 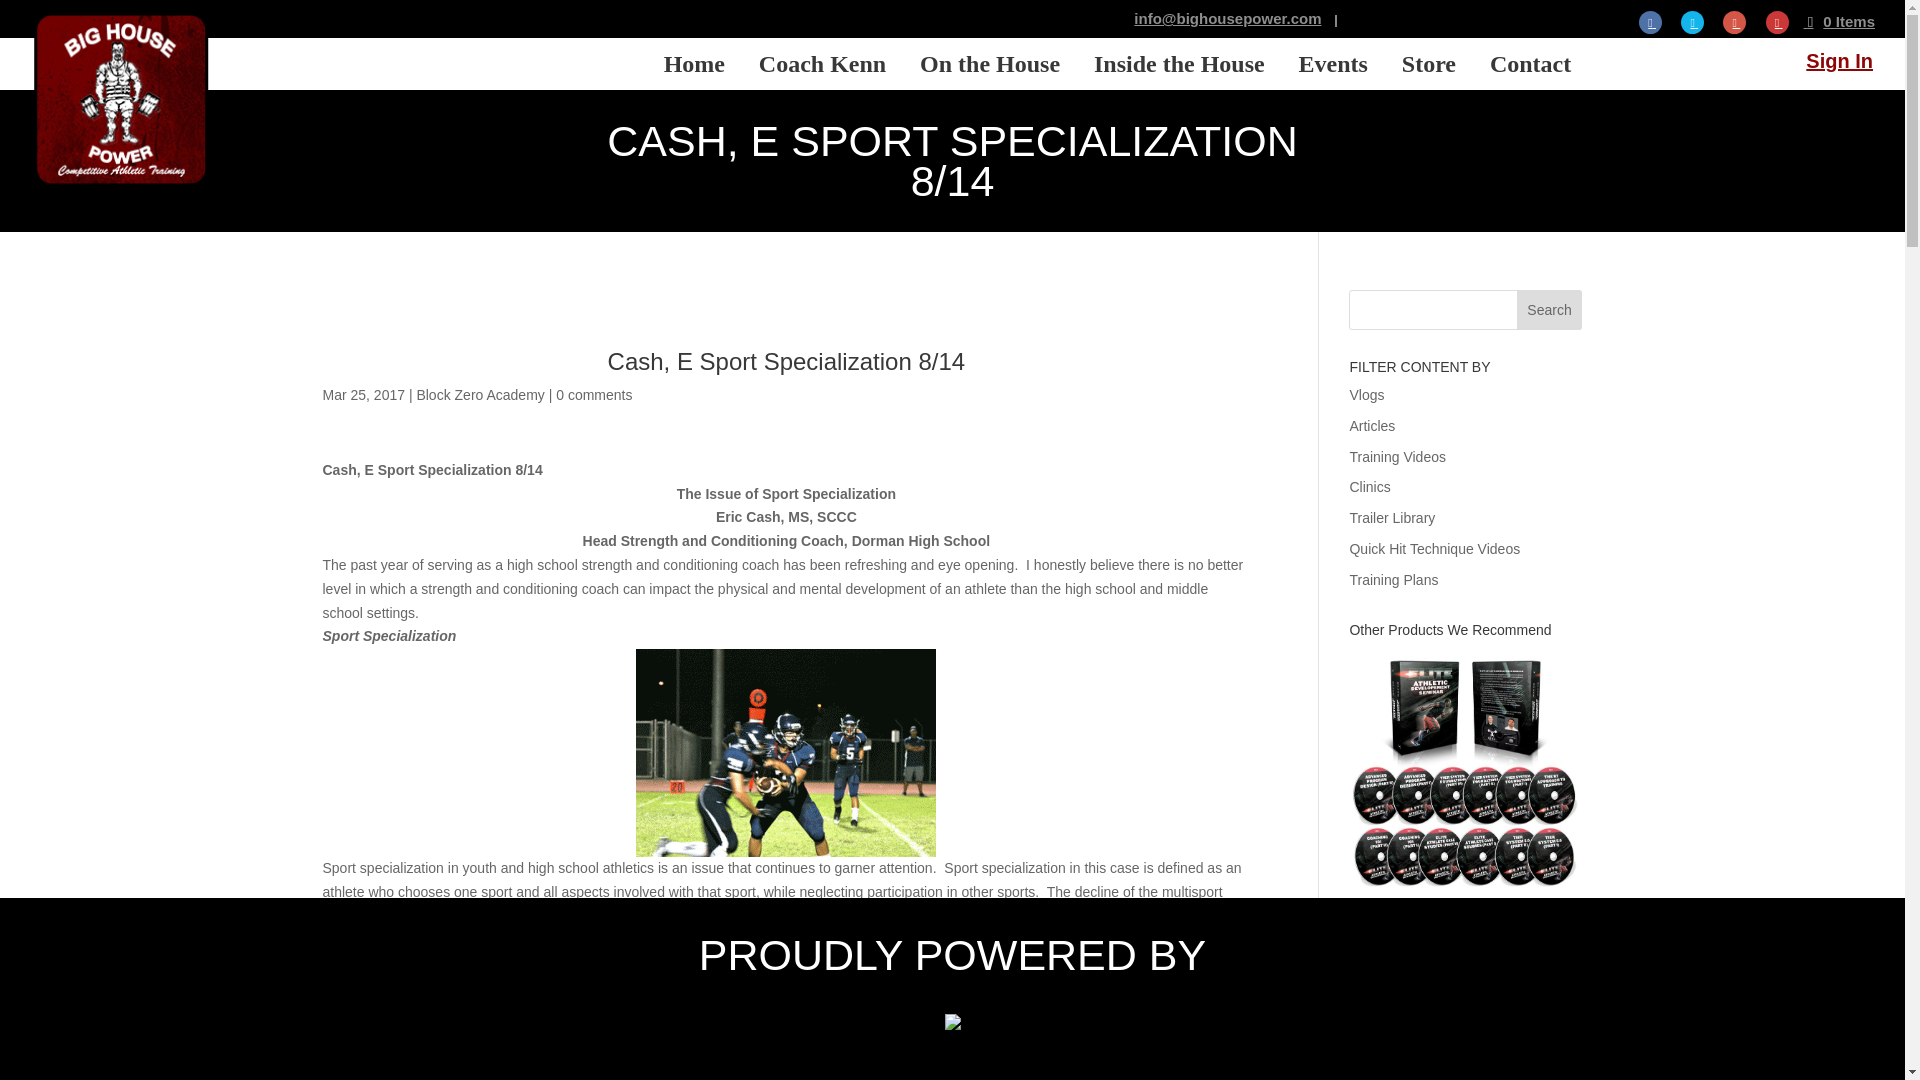 I want to click on Coach Kenn, so click(x=822, y=63).